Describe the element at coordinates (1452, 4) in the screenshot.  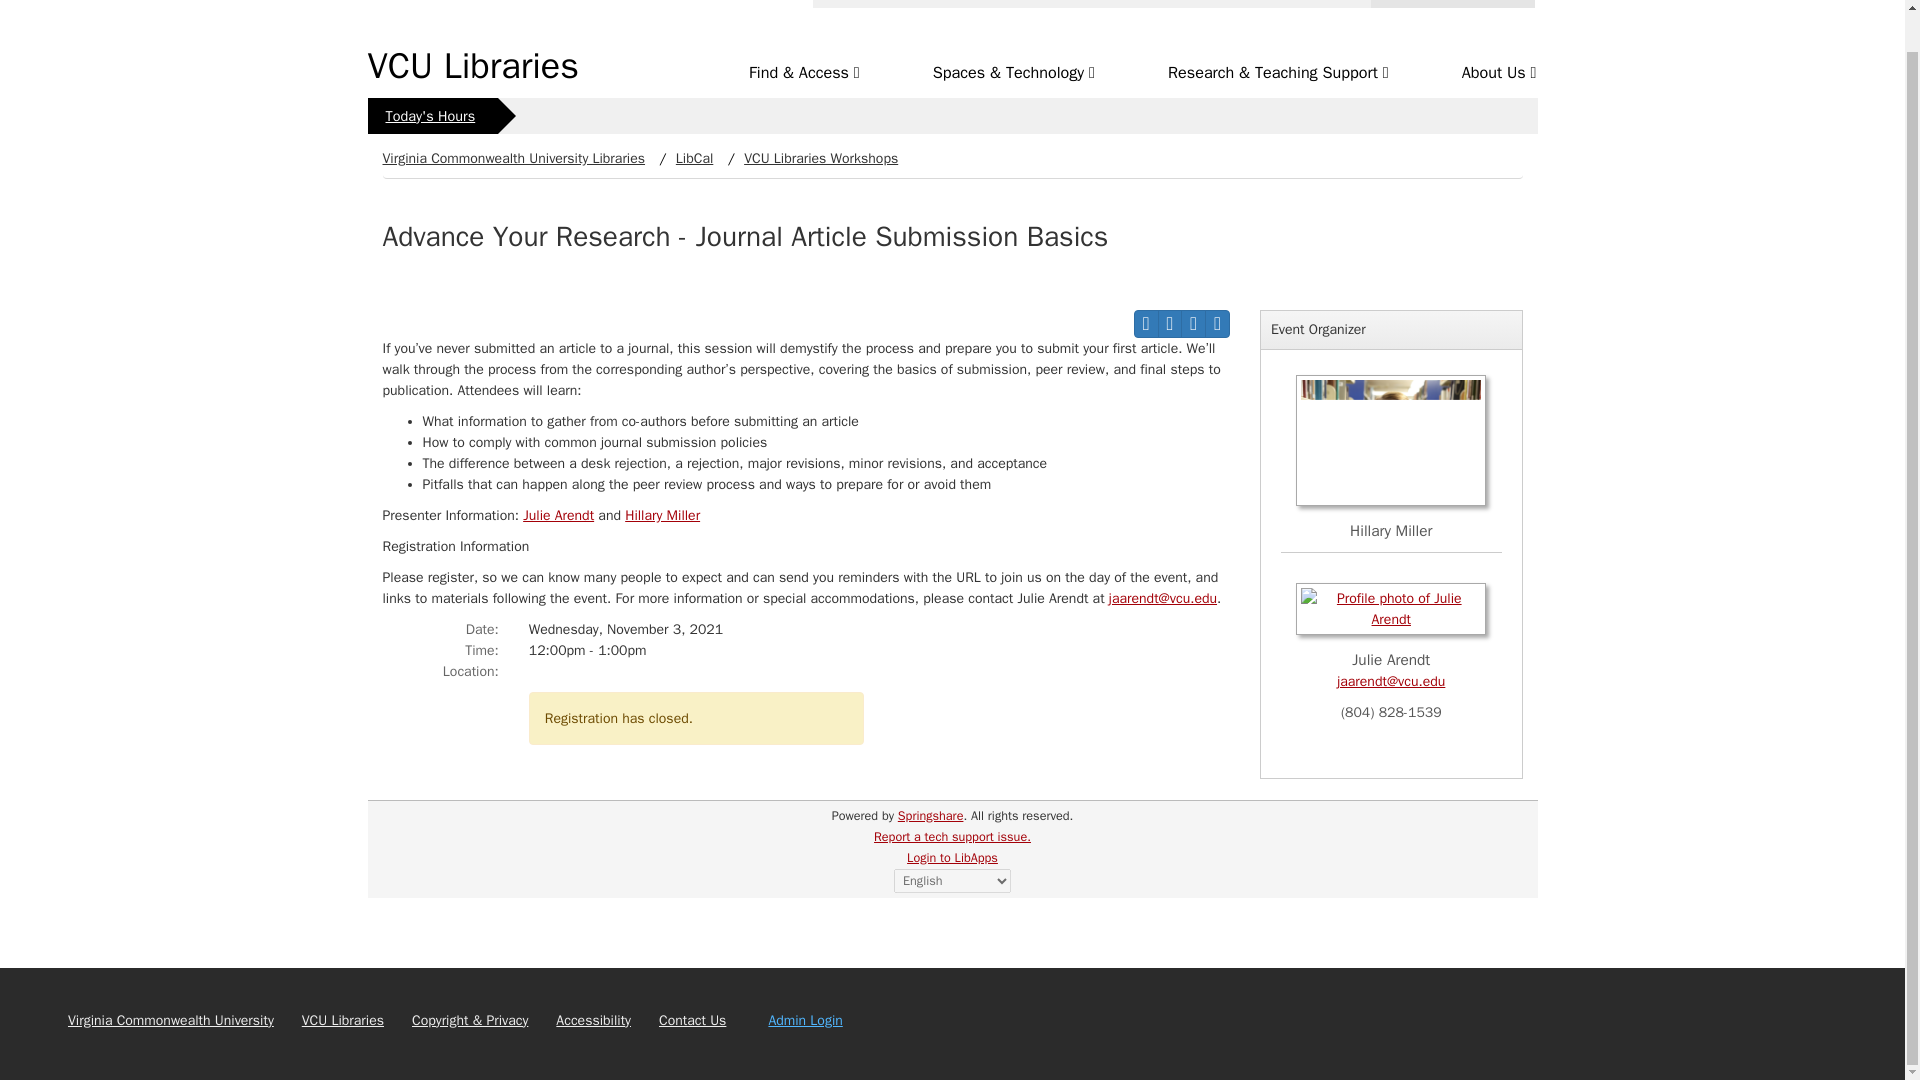
I see `Resources for...` at that location.